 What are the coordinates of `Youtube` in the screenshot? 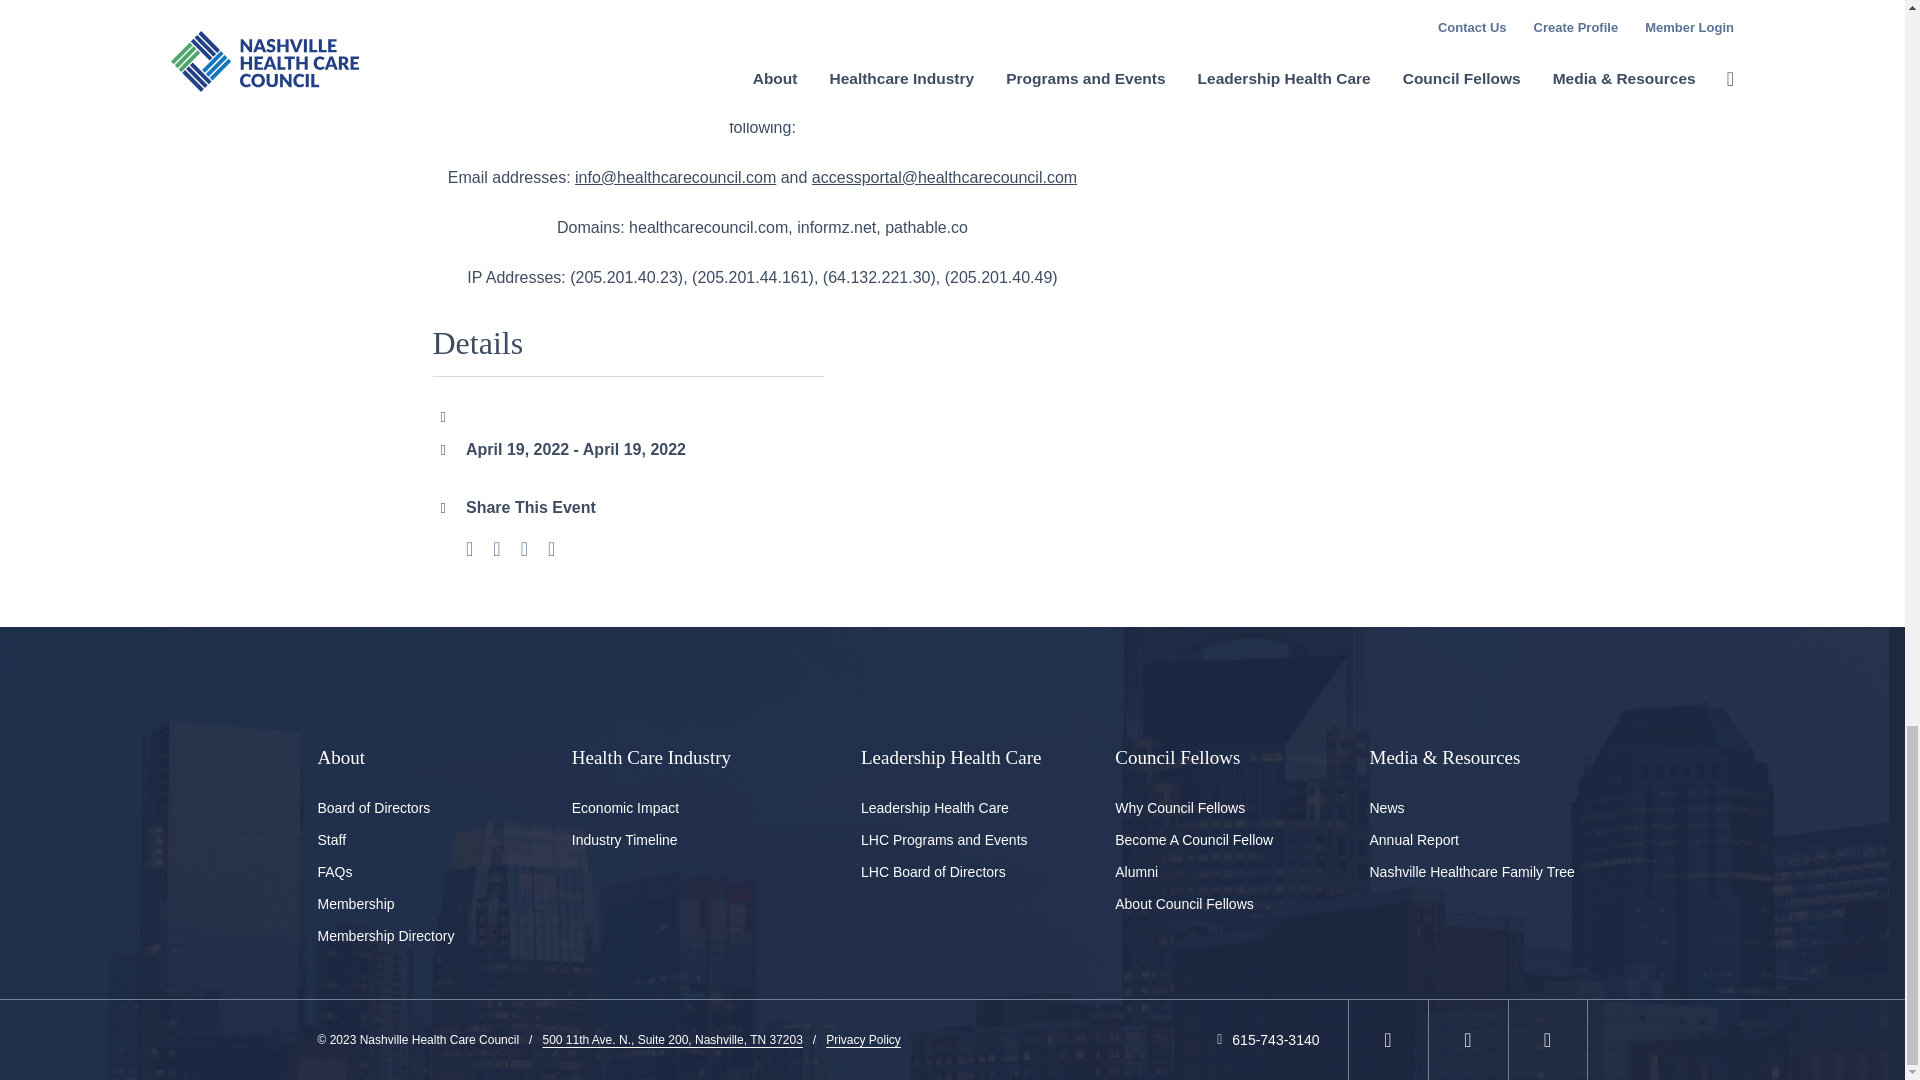 It's located at (1547, 1040).